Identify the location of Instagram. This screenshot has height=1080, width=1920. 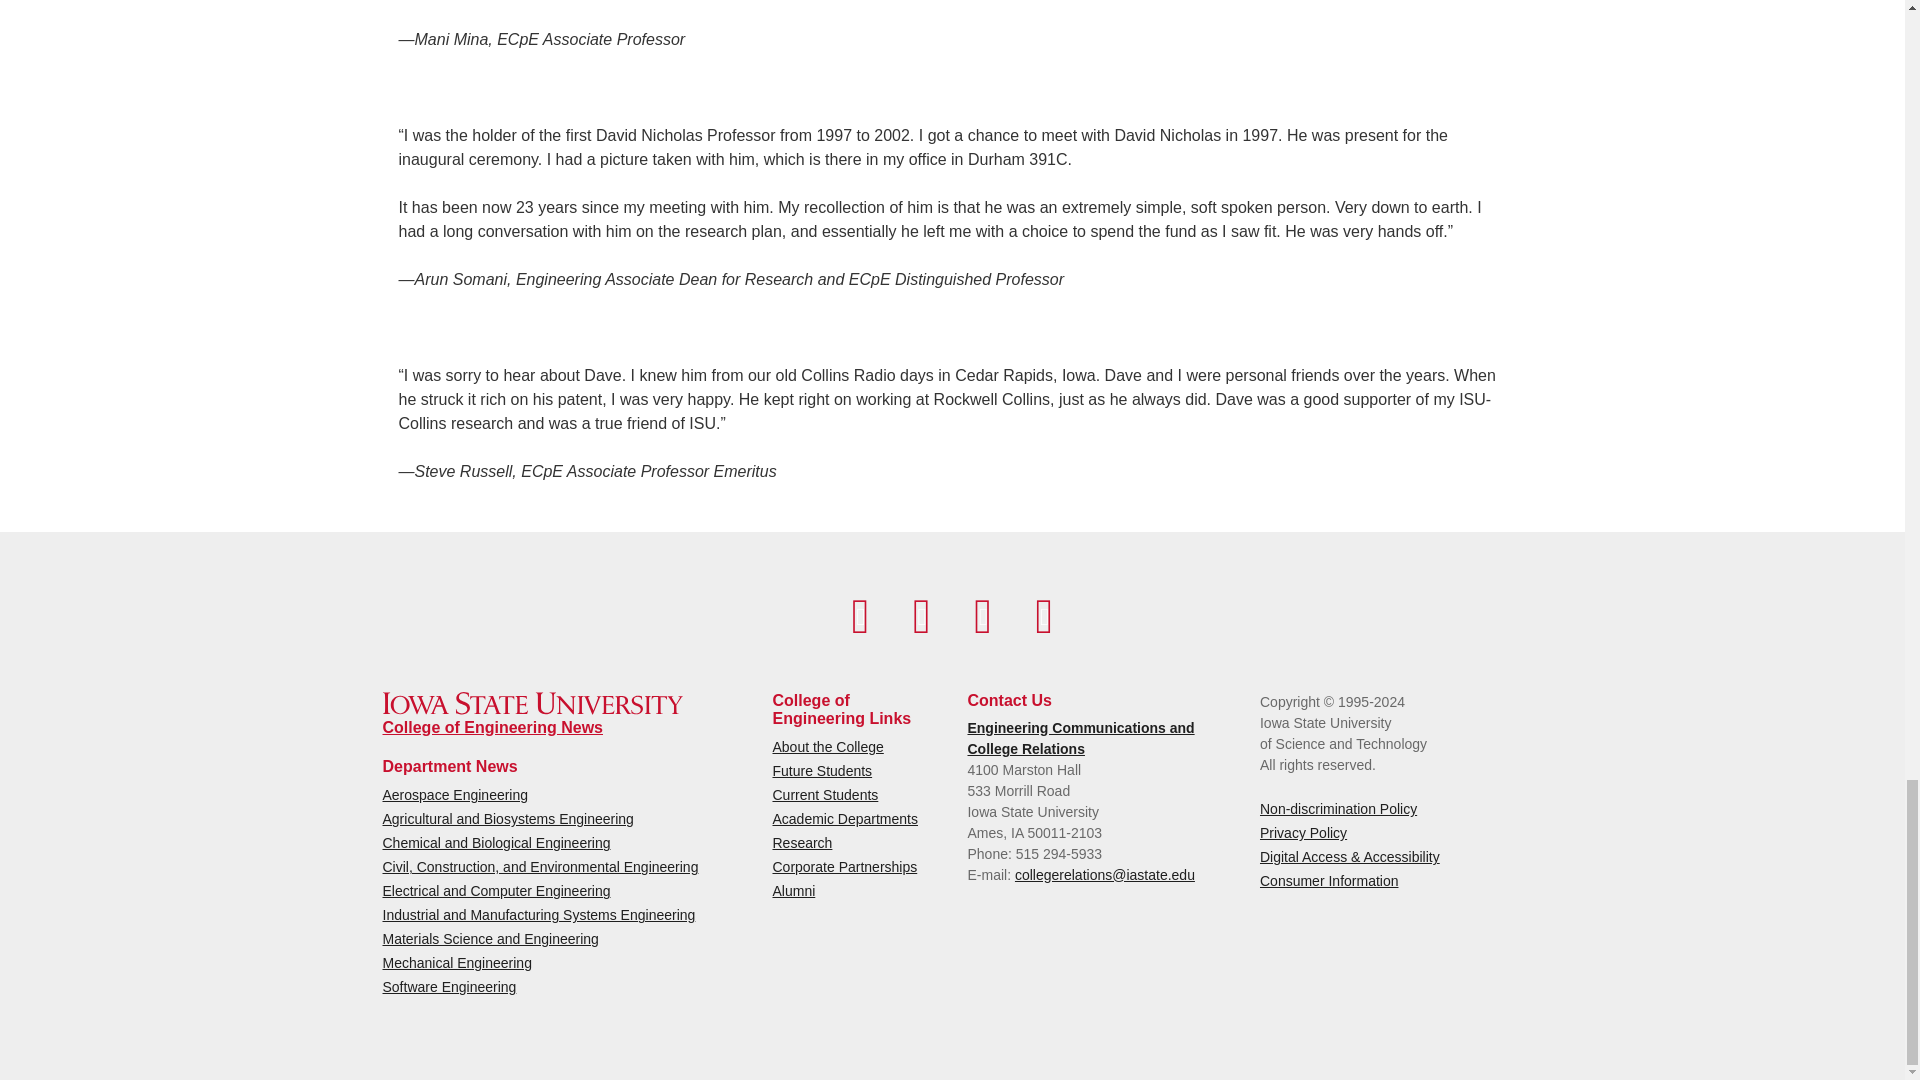
(982, 616).